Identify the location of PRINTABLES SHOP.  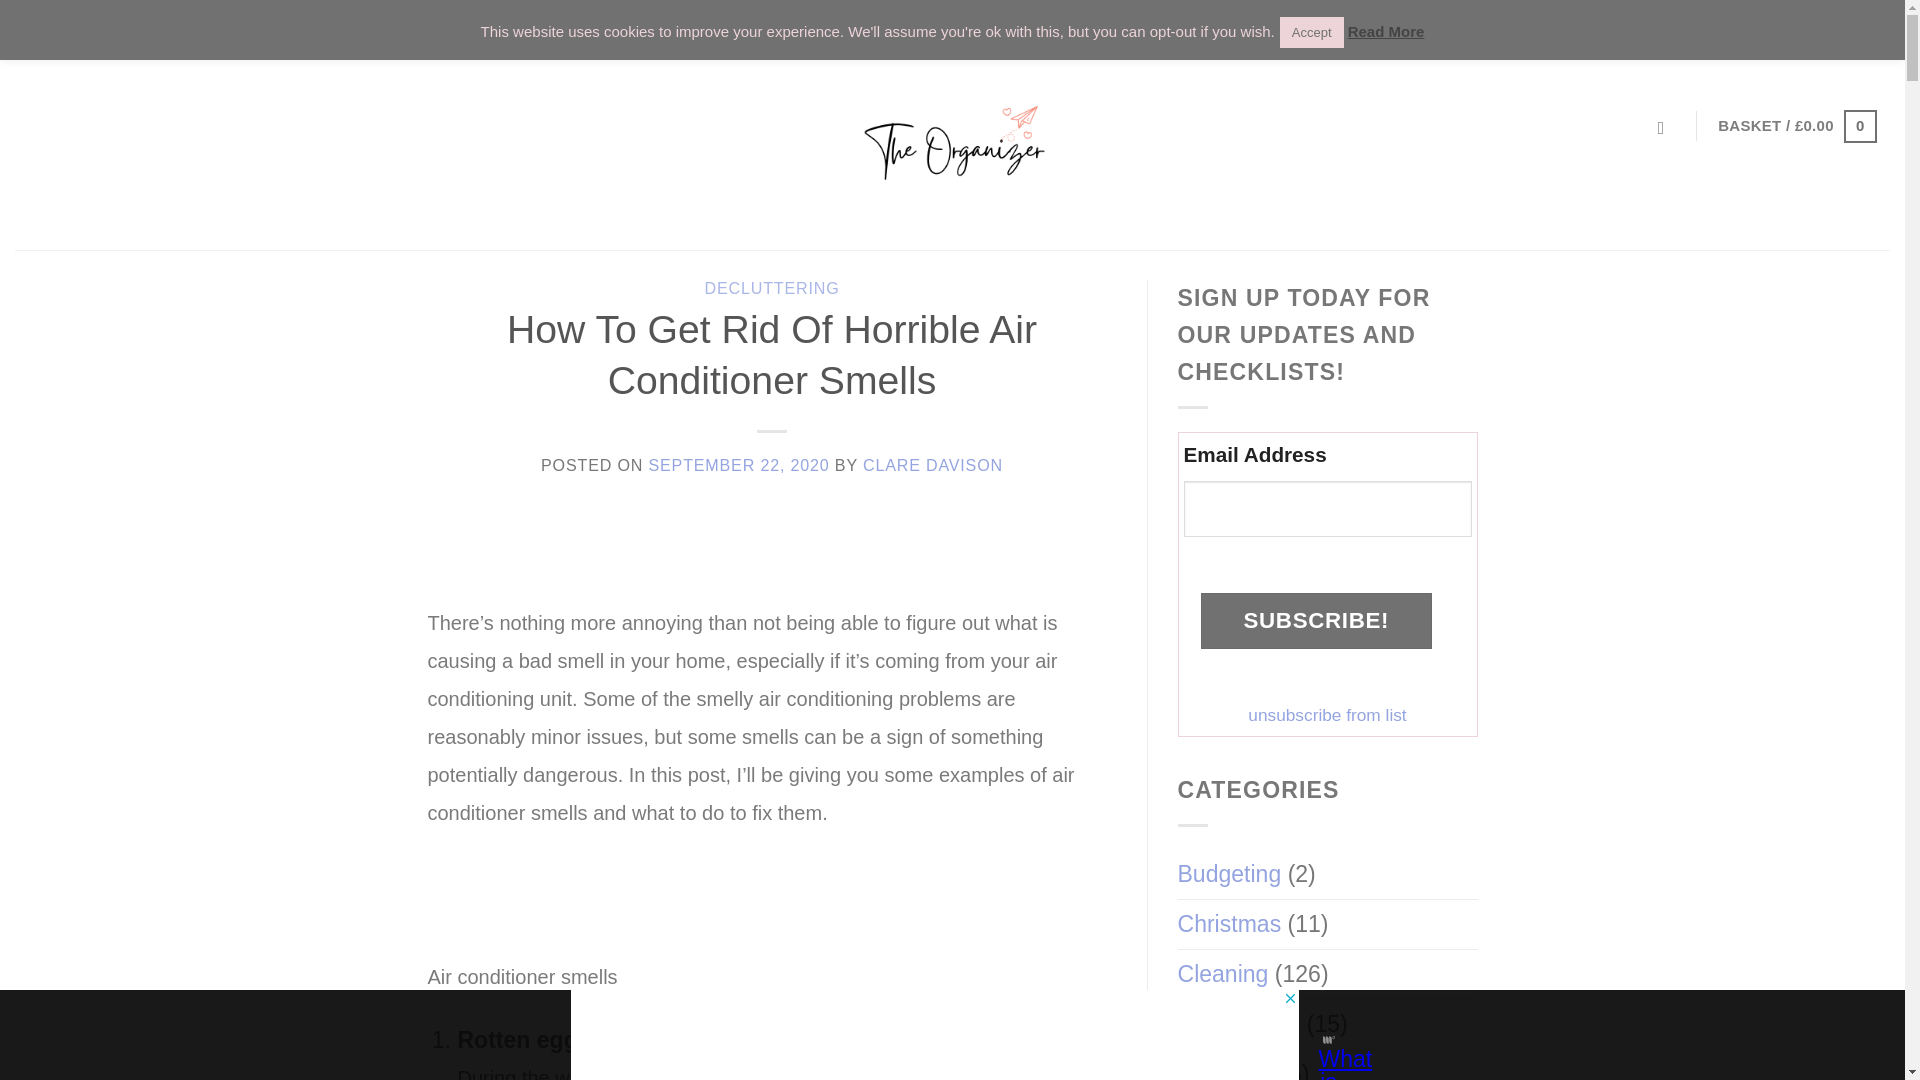
(116, 28).